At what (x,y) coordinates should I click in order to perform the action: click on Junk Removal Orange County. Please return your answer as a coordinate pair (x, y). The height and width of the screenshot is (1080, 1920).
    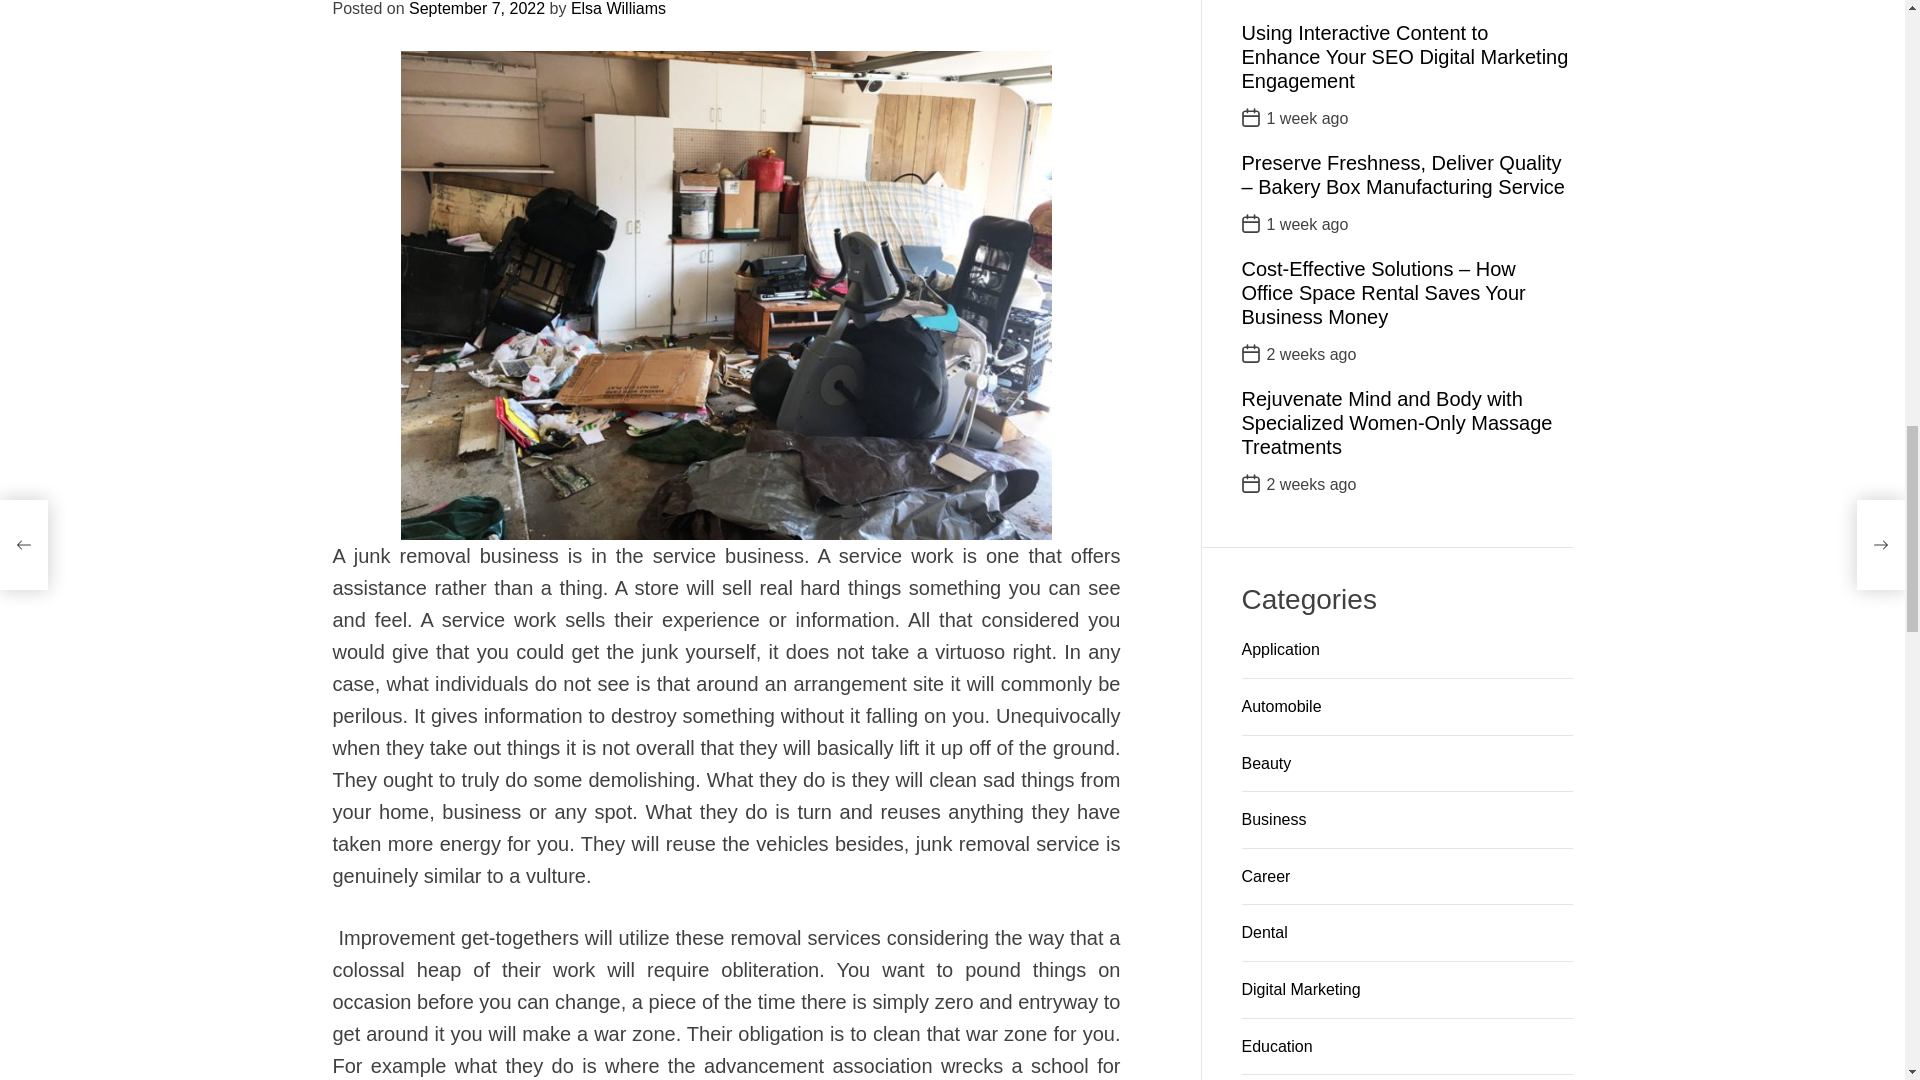
    Looking at the image, I should click on (968, 54).